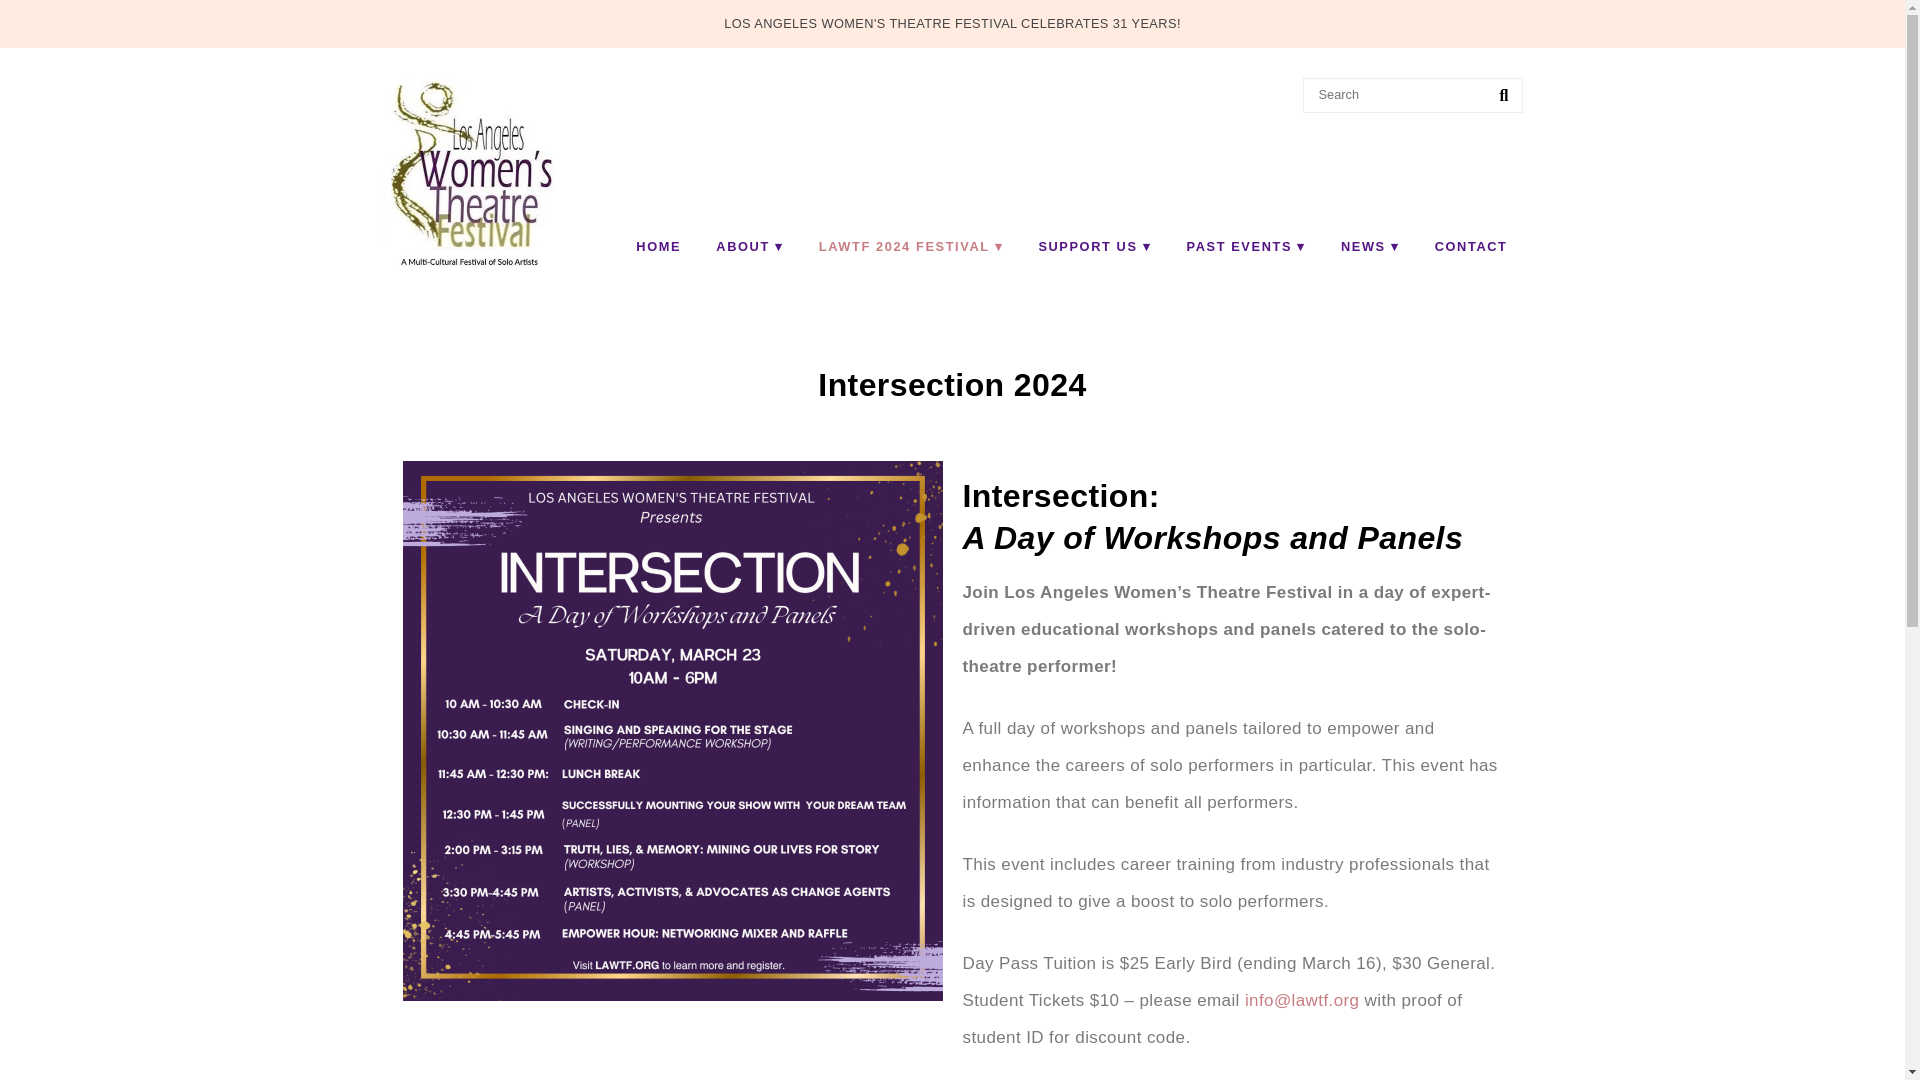 This screenshot has height=1080, width=1920. Describe the element at coordinates (749, 246) in the screenshot. I see `ABOUT` at that location.